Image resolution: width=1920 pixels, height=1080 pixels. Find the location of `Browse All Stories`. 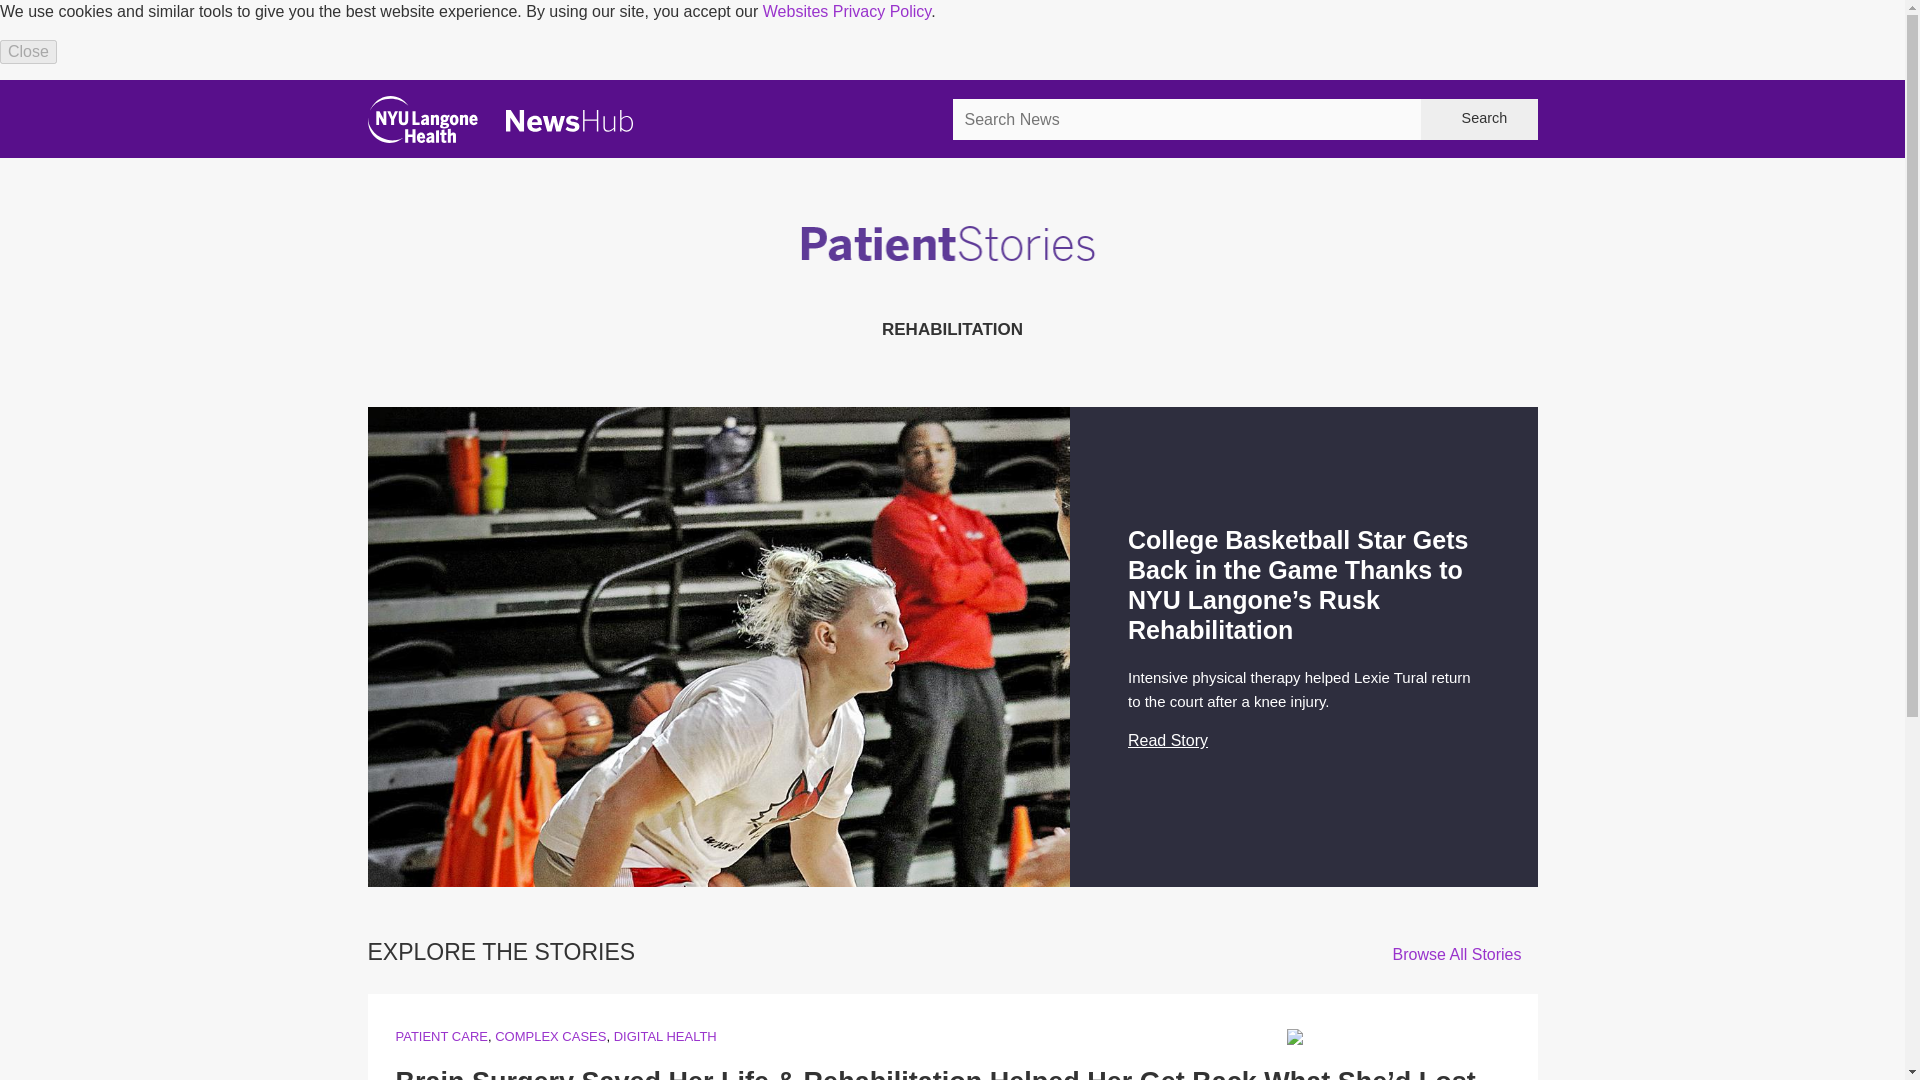

Browse All Stories is located at coordinates (1465, 954).